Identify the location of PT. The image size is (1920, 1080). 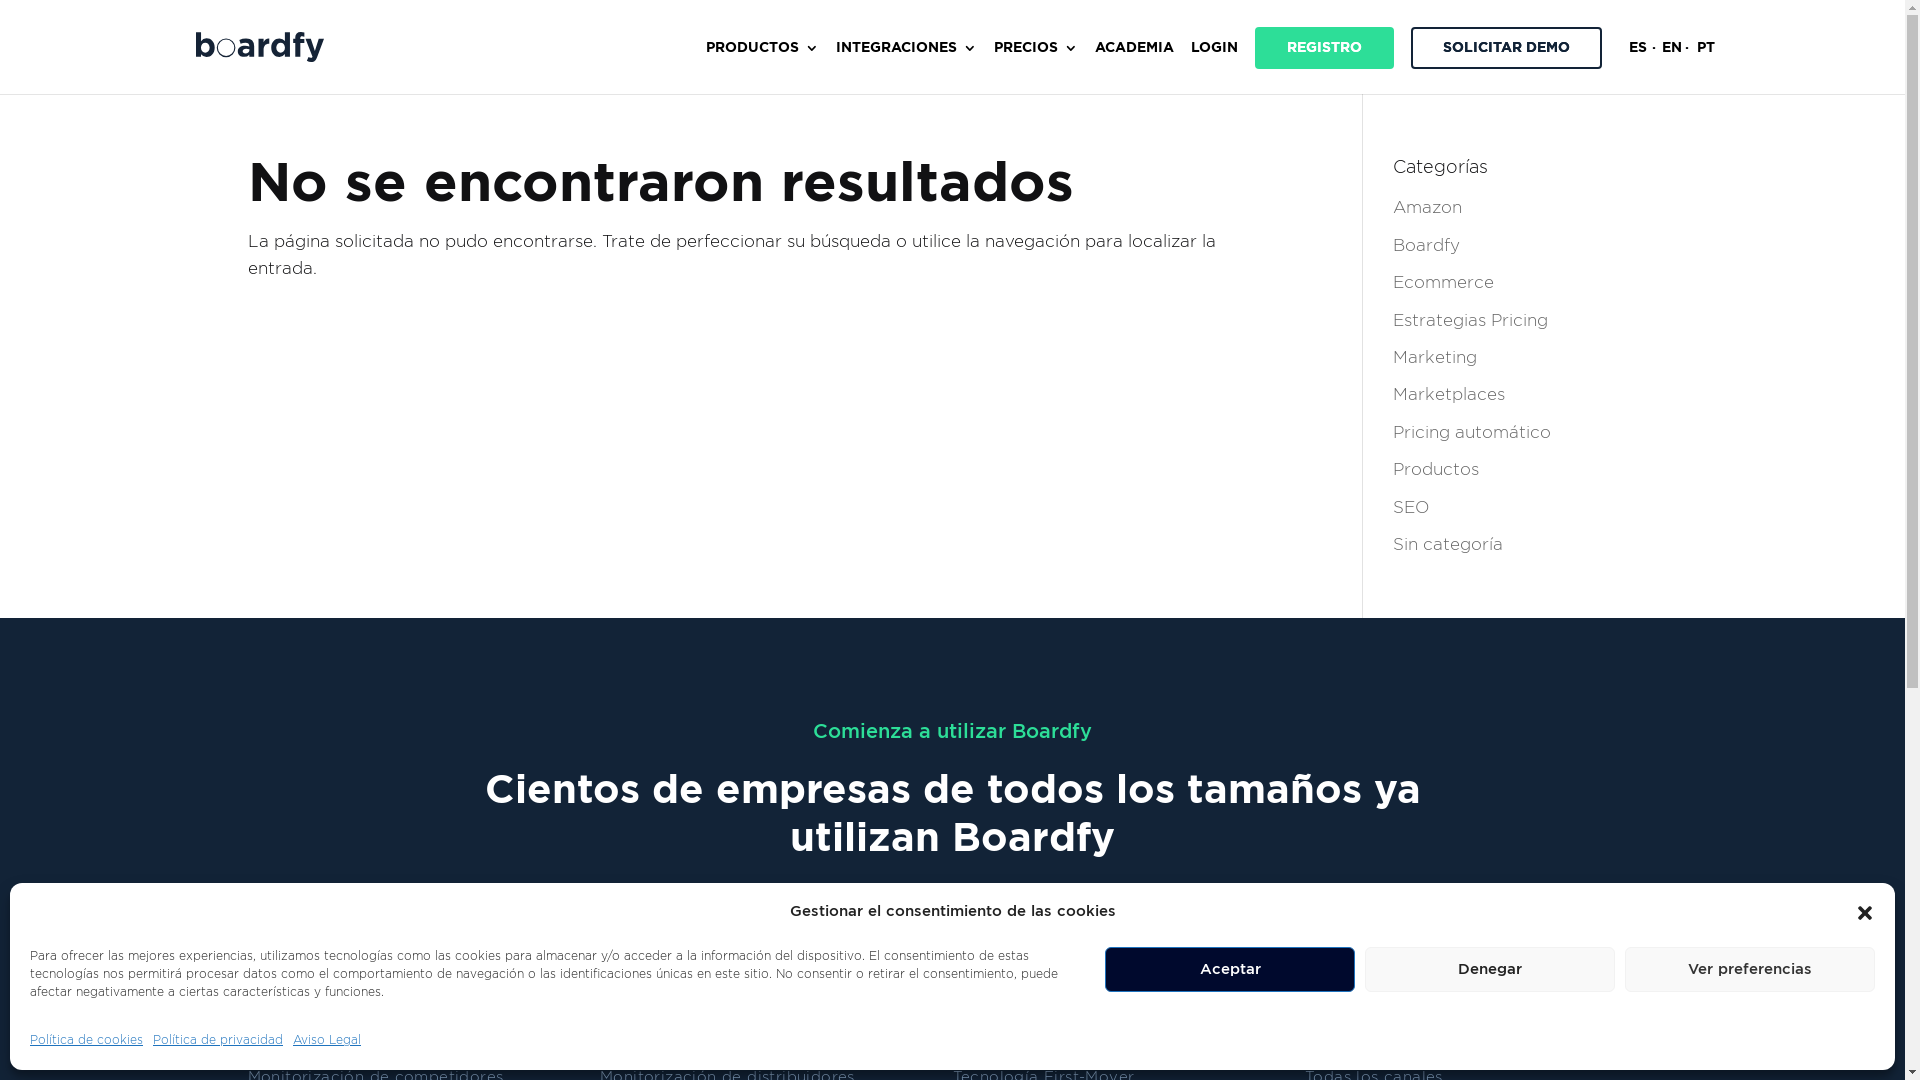
(1705, 64).